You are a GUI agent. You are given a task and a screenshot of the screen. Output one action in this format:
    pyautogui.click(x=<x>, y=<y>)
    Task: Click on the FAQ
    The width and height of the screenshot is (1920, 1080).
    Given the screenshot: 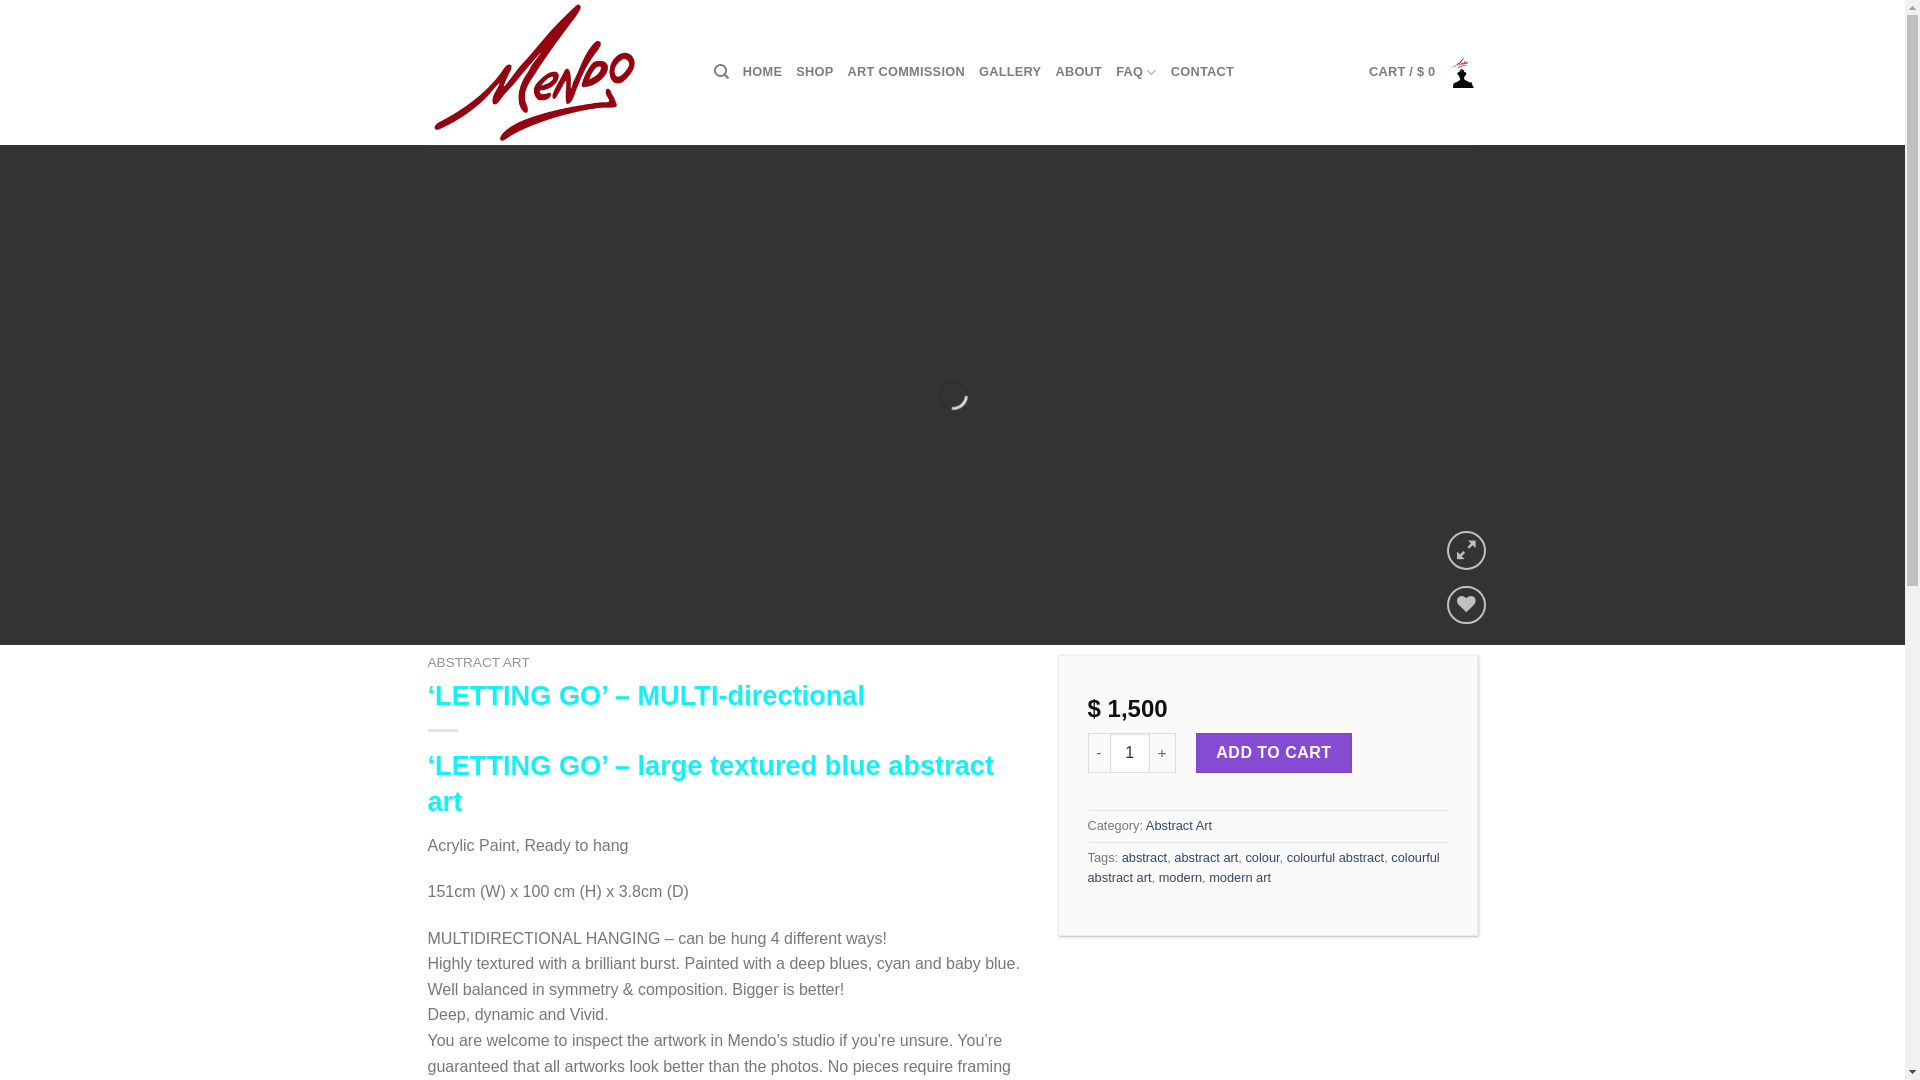 What is the action you would take?
    pyautogui.click(x=1136, y=72)
    